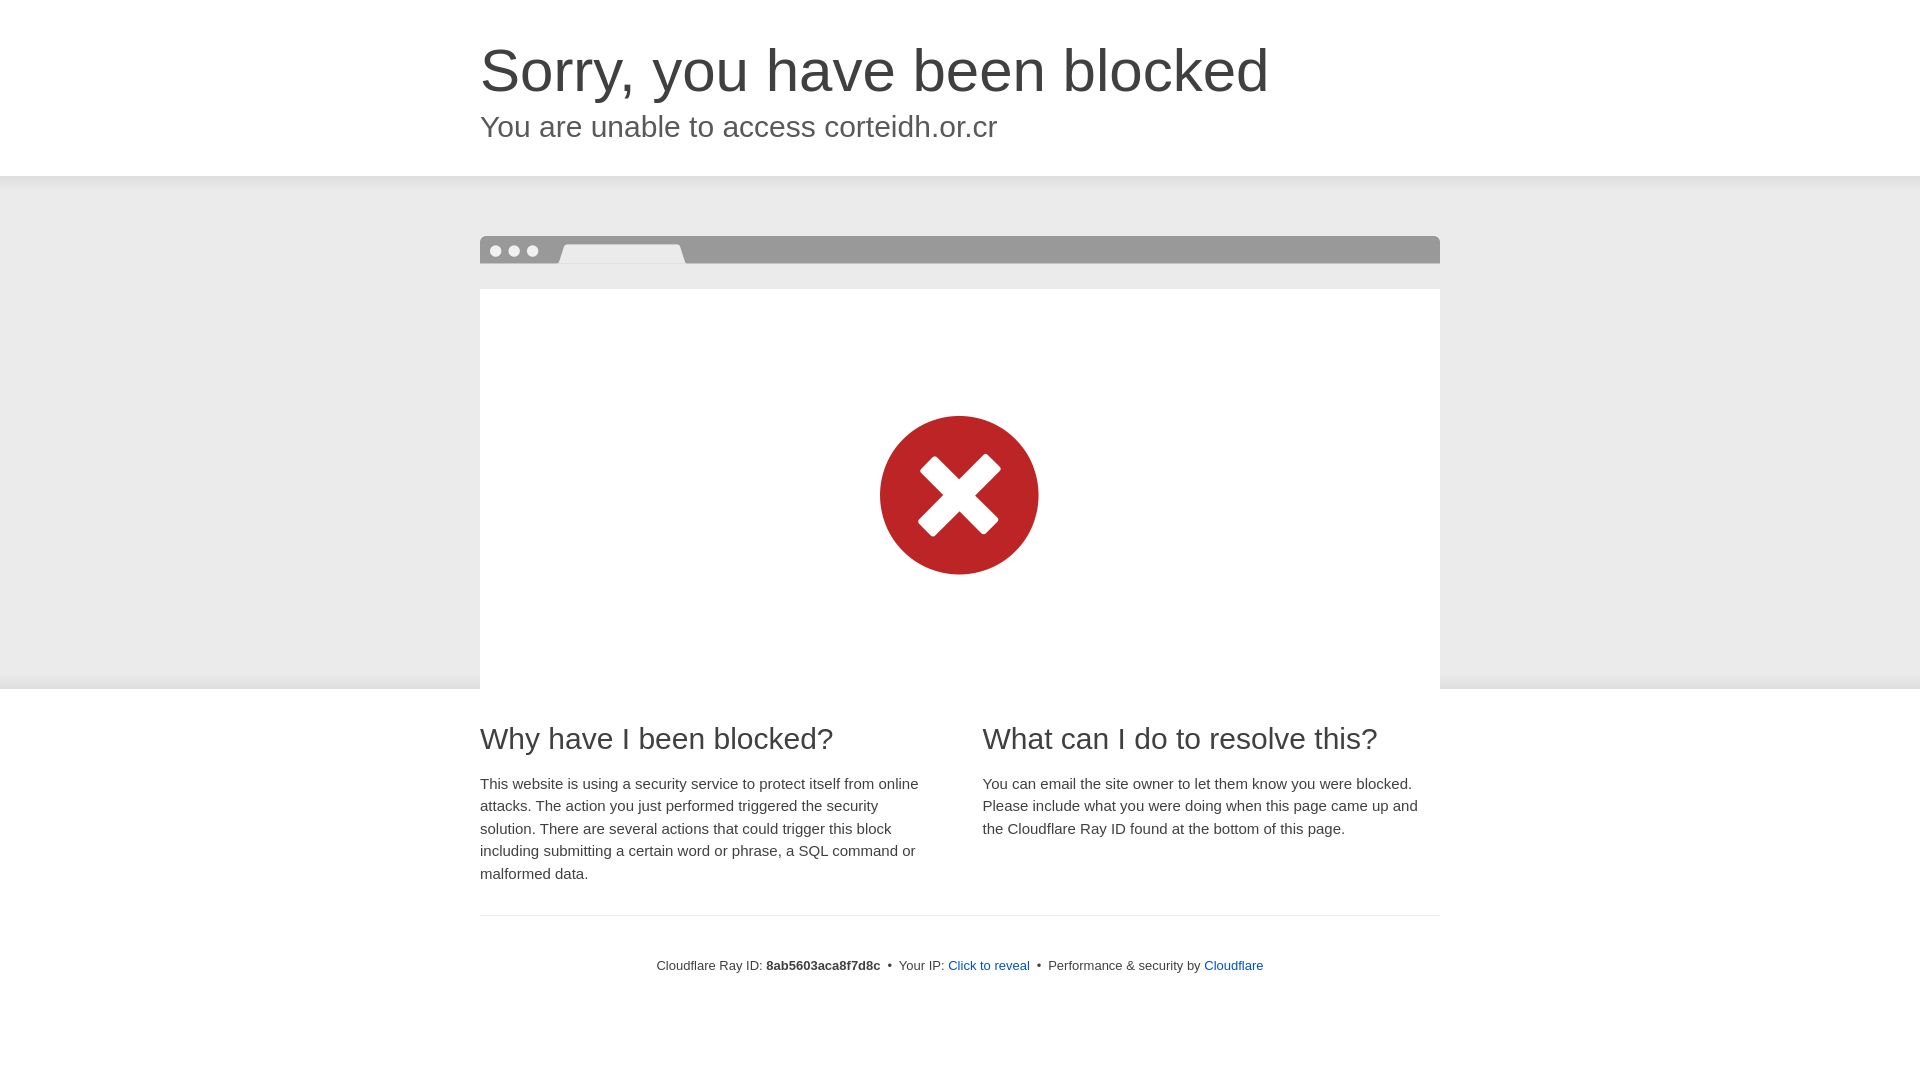 The image size is (1920, 1080). I want to click on Cloudflare, so click(1233, 965).